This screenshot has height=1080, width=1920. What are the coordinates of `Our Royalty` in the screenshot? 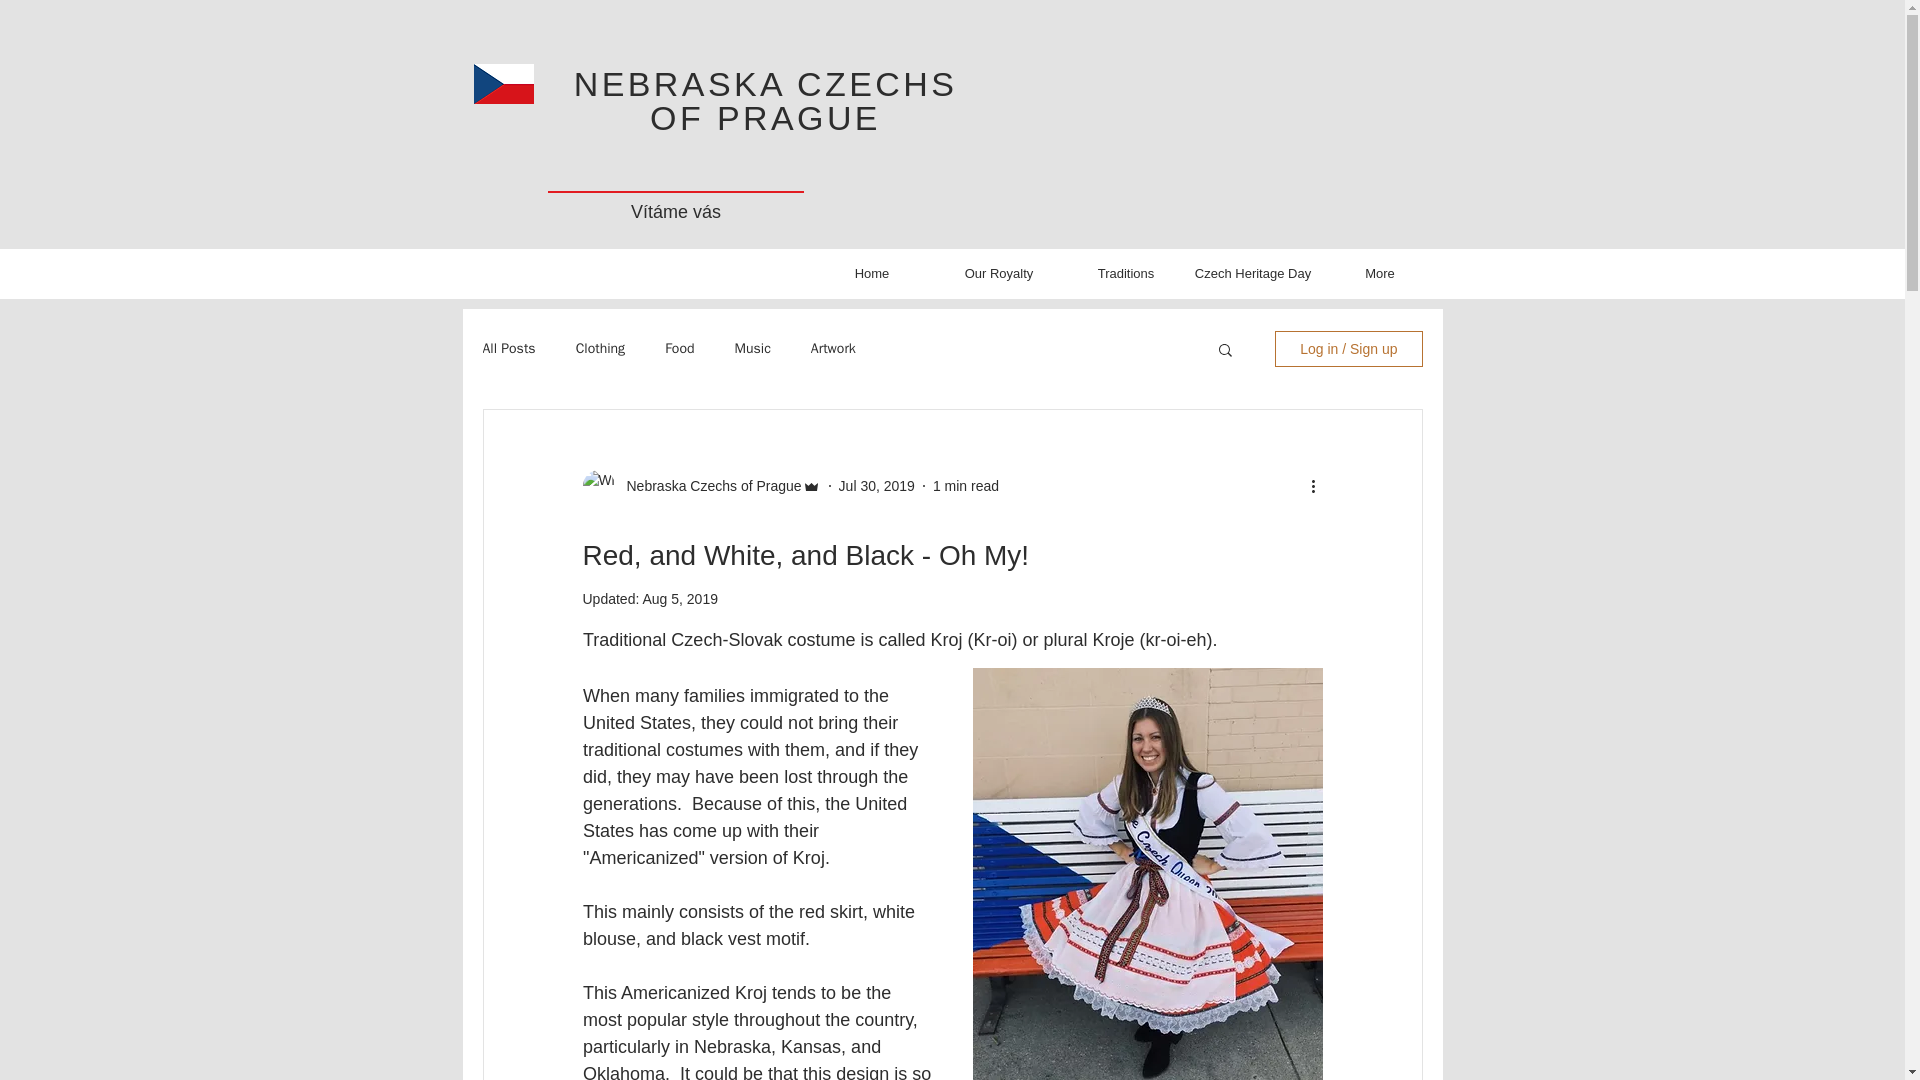 It's located at (1000, 273).